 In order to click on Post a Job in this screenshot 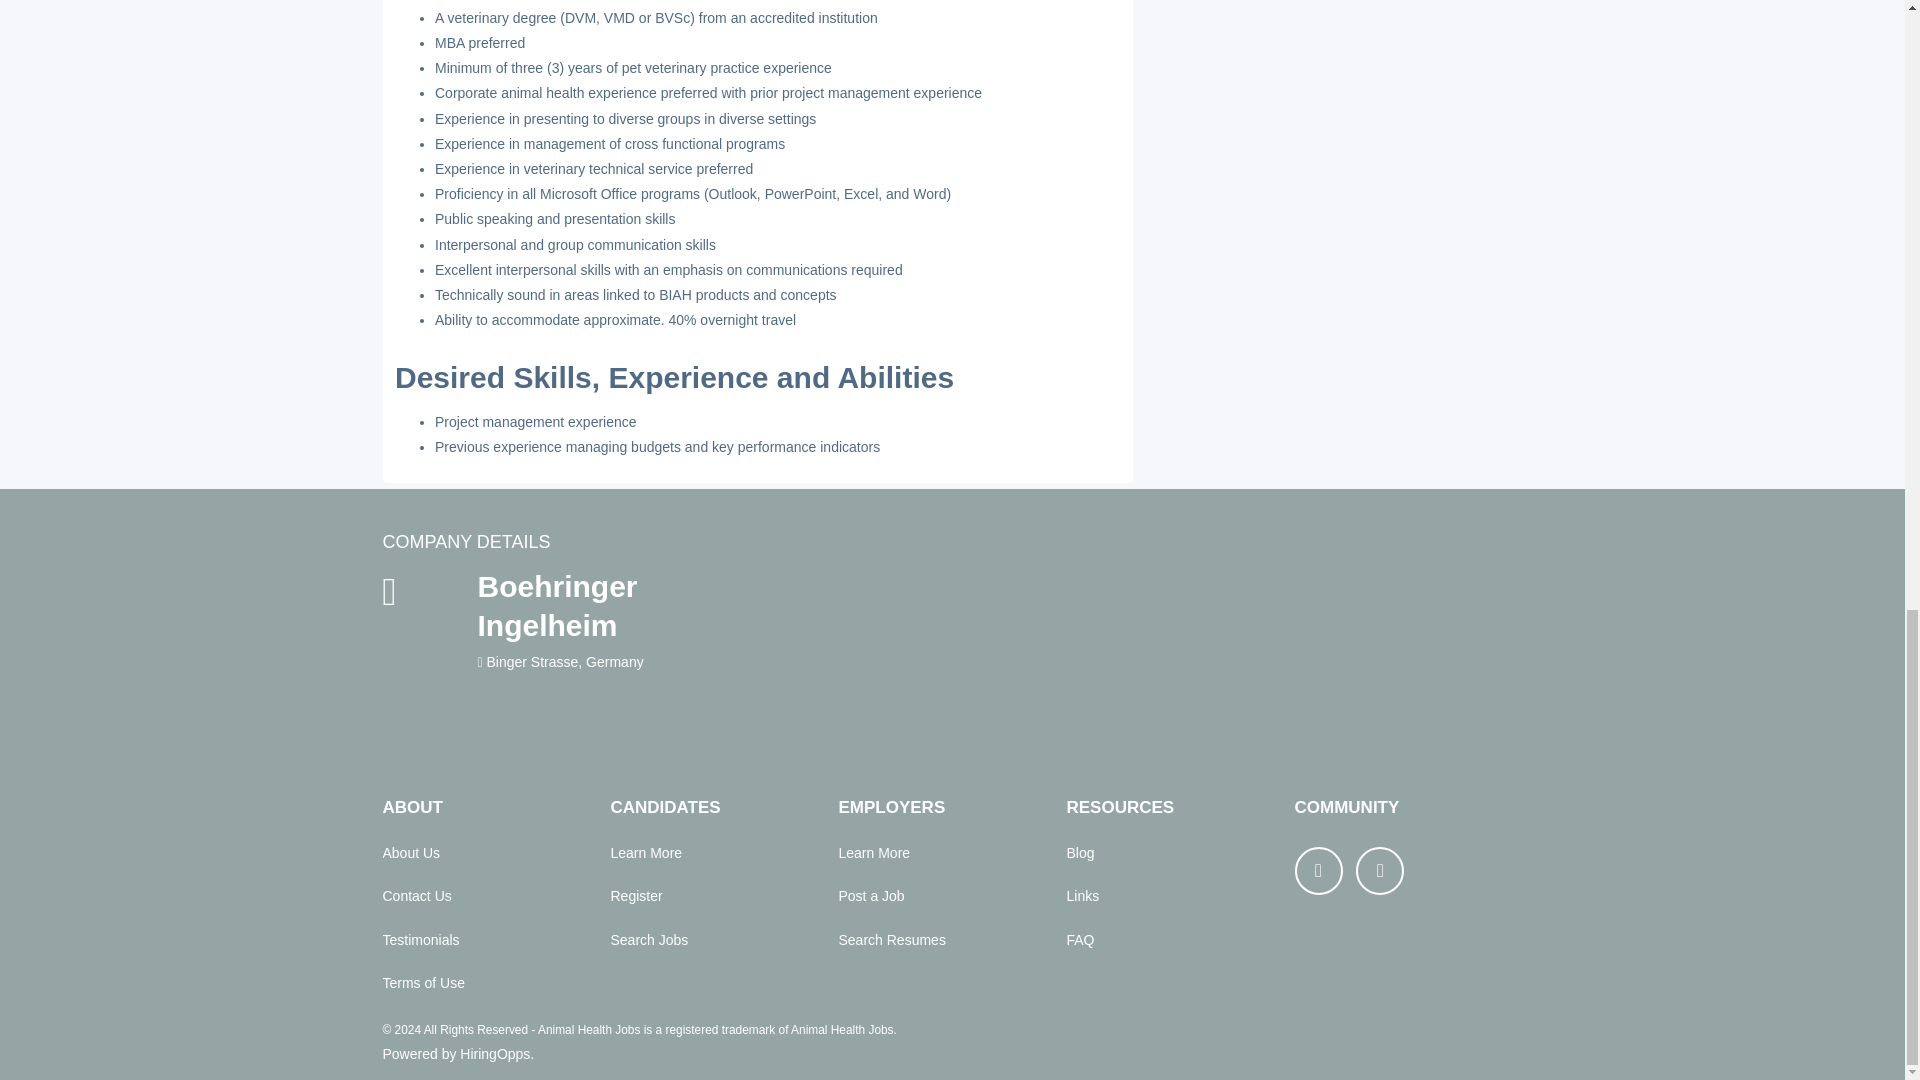, I will do `click(870, 896)`.